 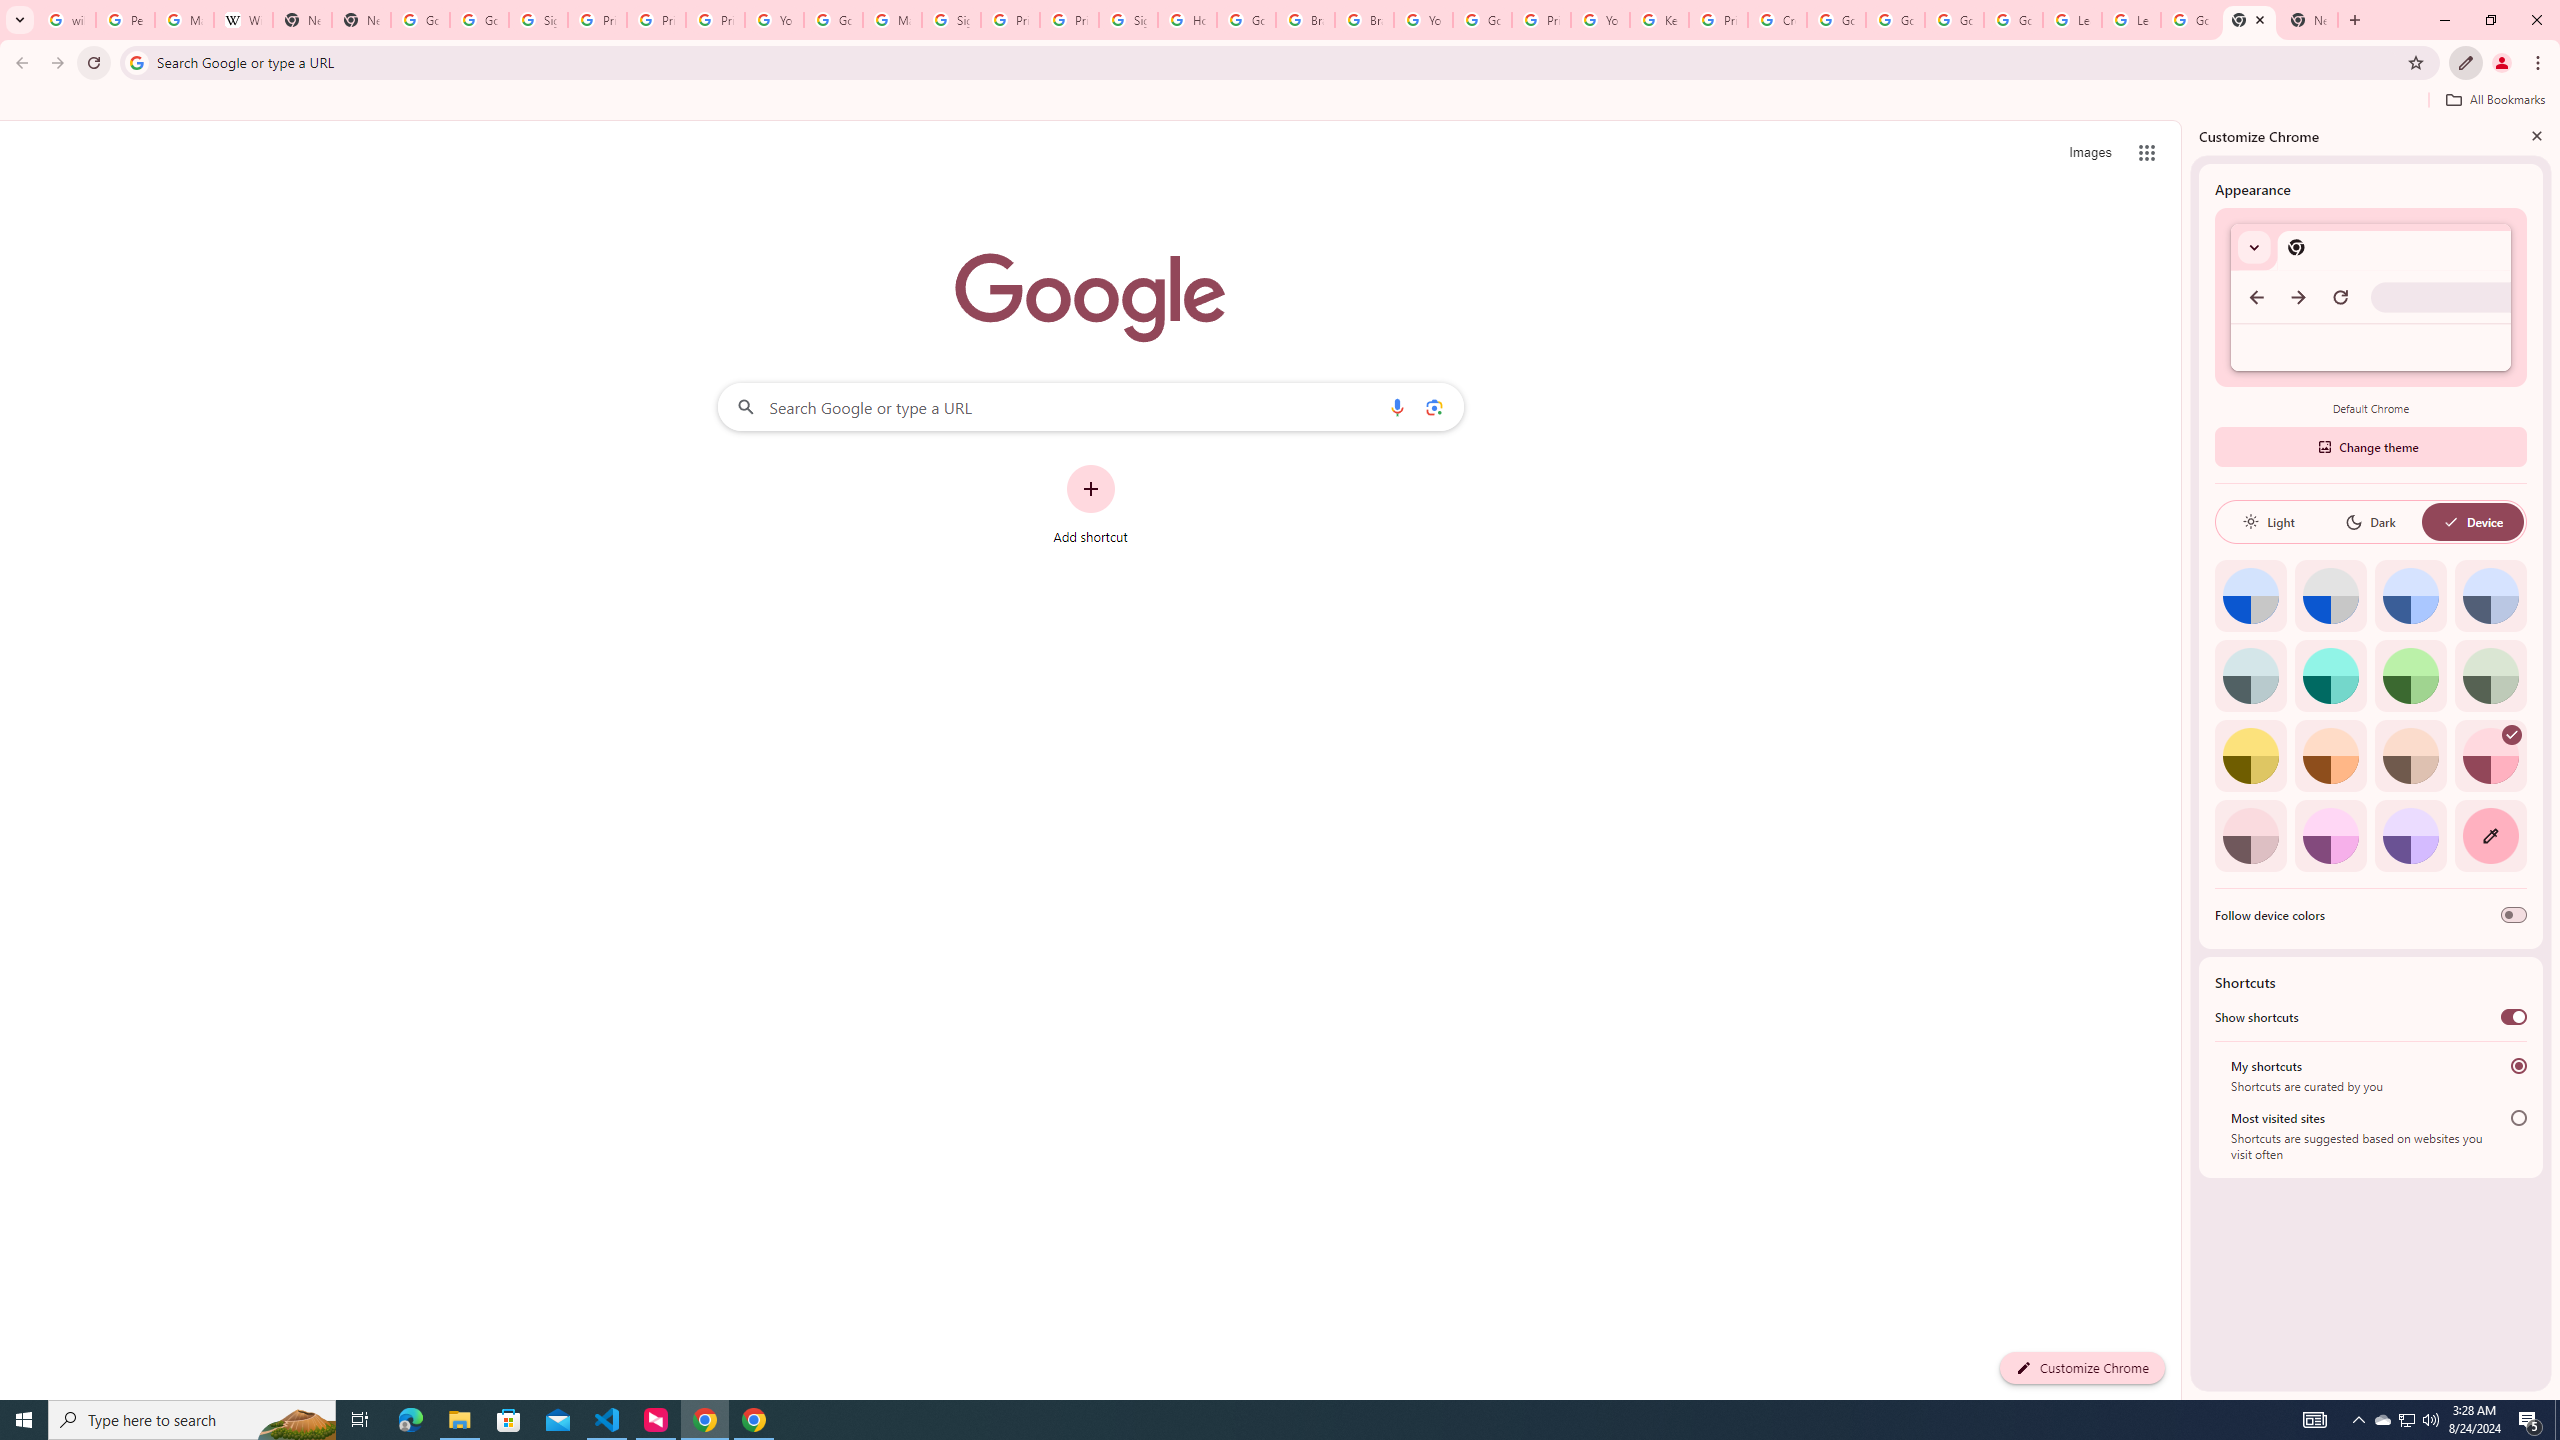 What do you see at coordinates (538, 20) in the screenshot?
I see `Sign in - Google Accounts` at bounding box center [538, 20].